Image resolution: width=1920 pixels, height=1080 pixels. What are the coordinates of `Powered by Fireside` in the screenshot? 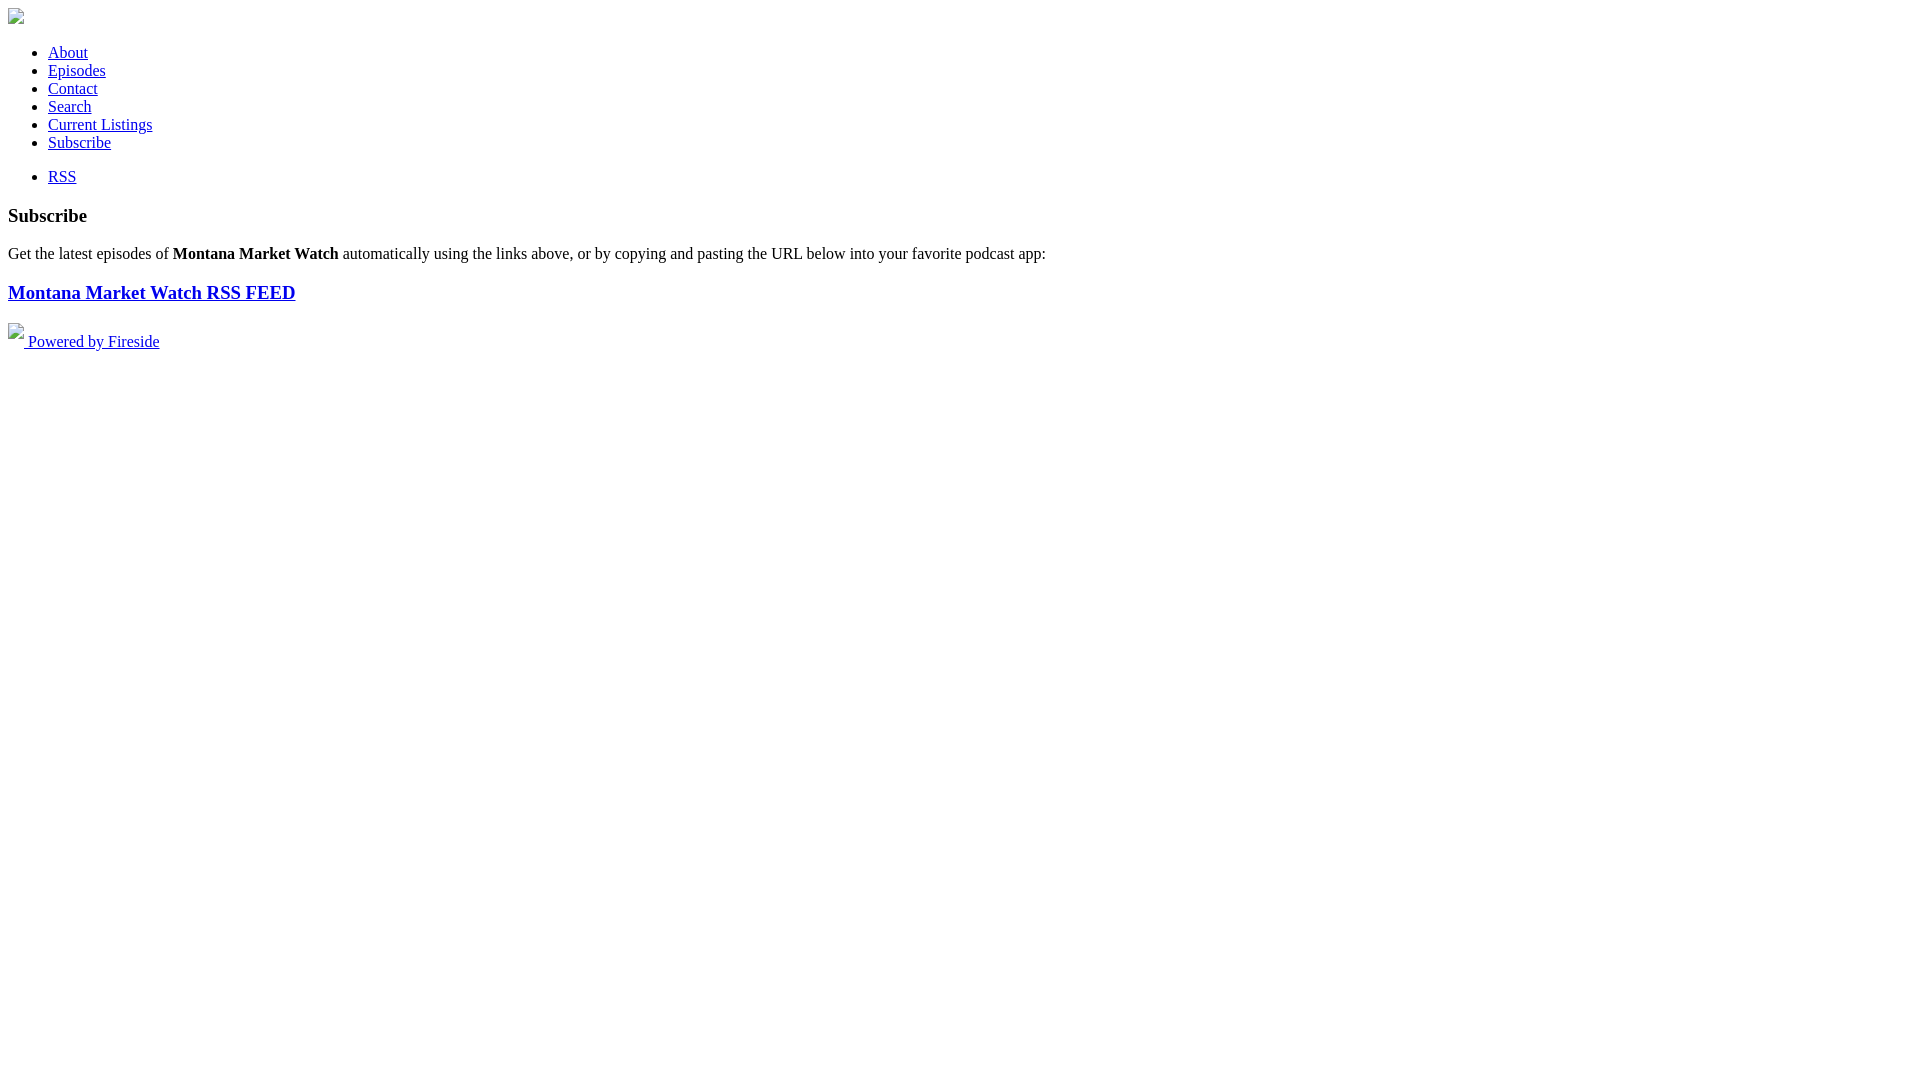 It's located at (84, 342).